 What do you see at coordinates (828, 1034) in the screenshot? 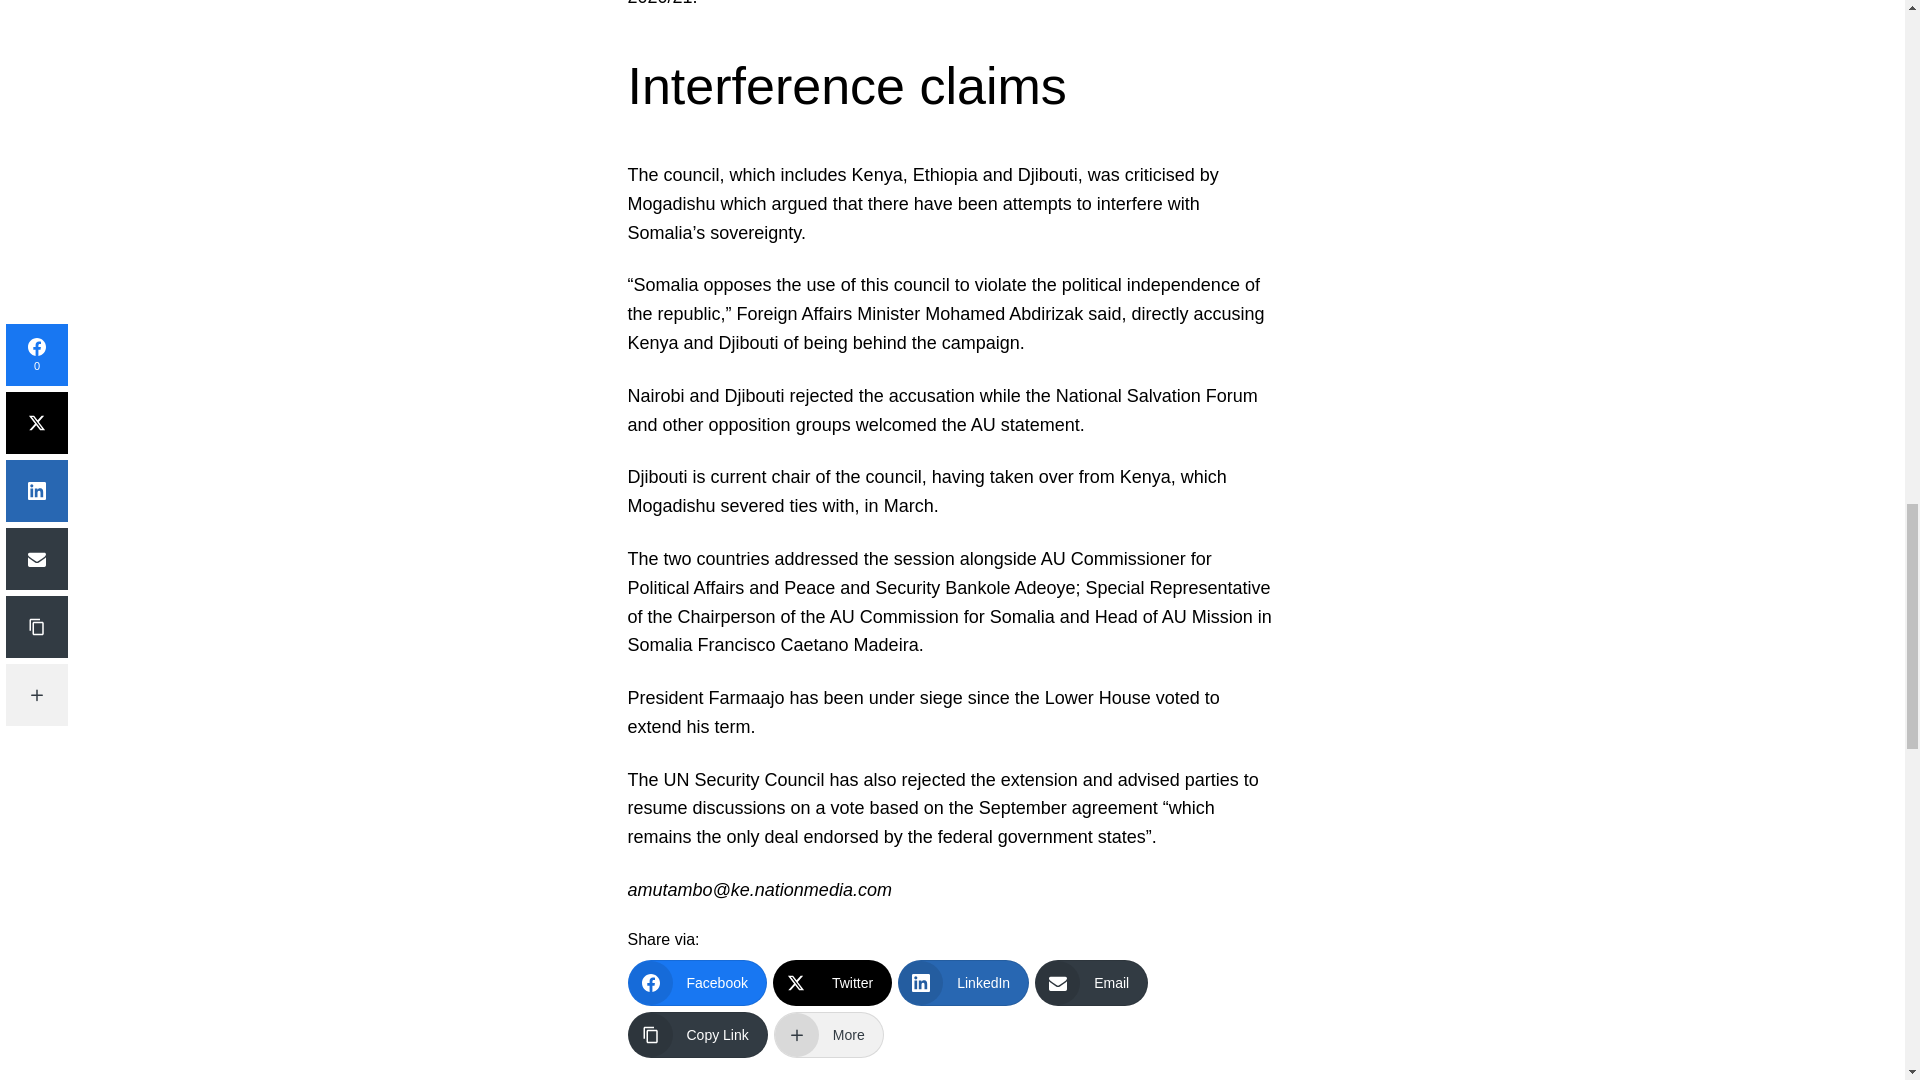
I see `More` at bounding box center [828, 1034].